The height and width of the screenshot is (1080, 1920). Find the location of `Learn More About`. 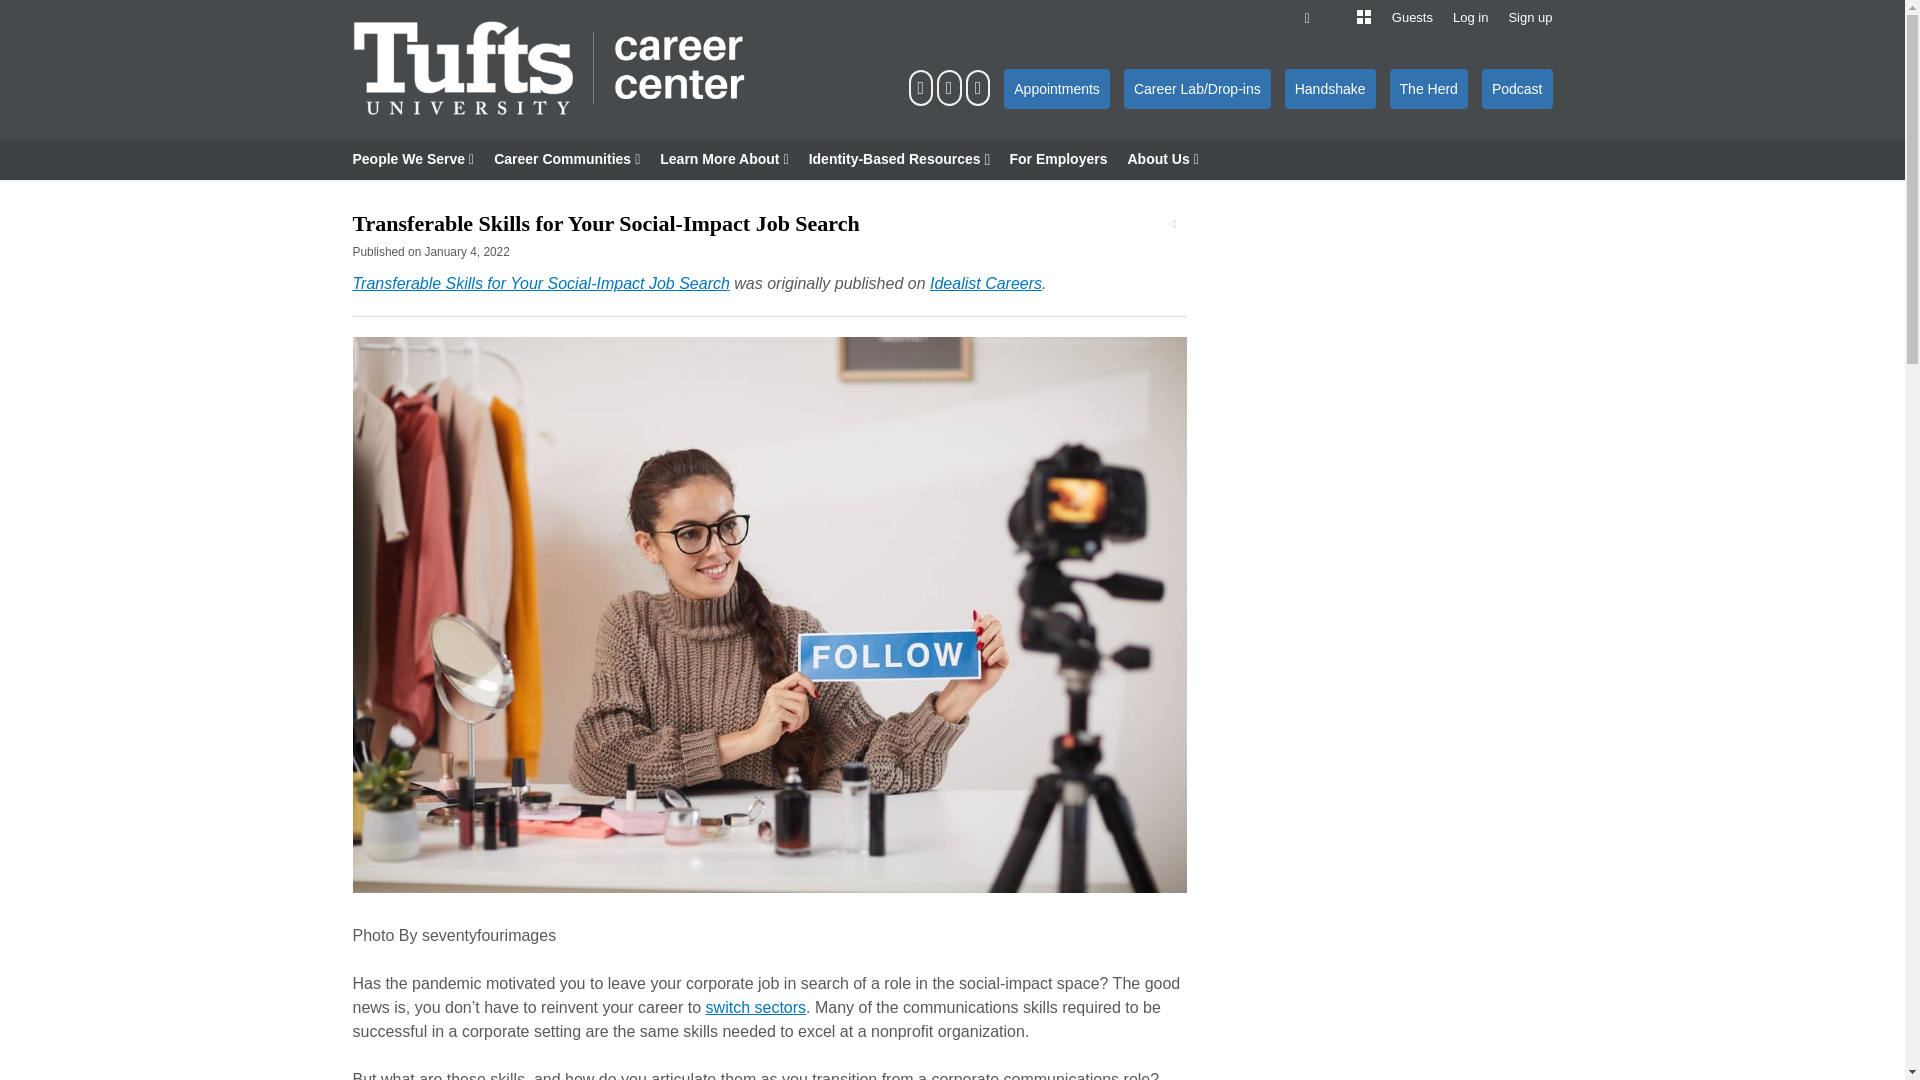

Learn More About is located at coordinates (724, 159).